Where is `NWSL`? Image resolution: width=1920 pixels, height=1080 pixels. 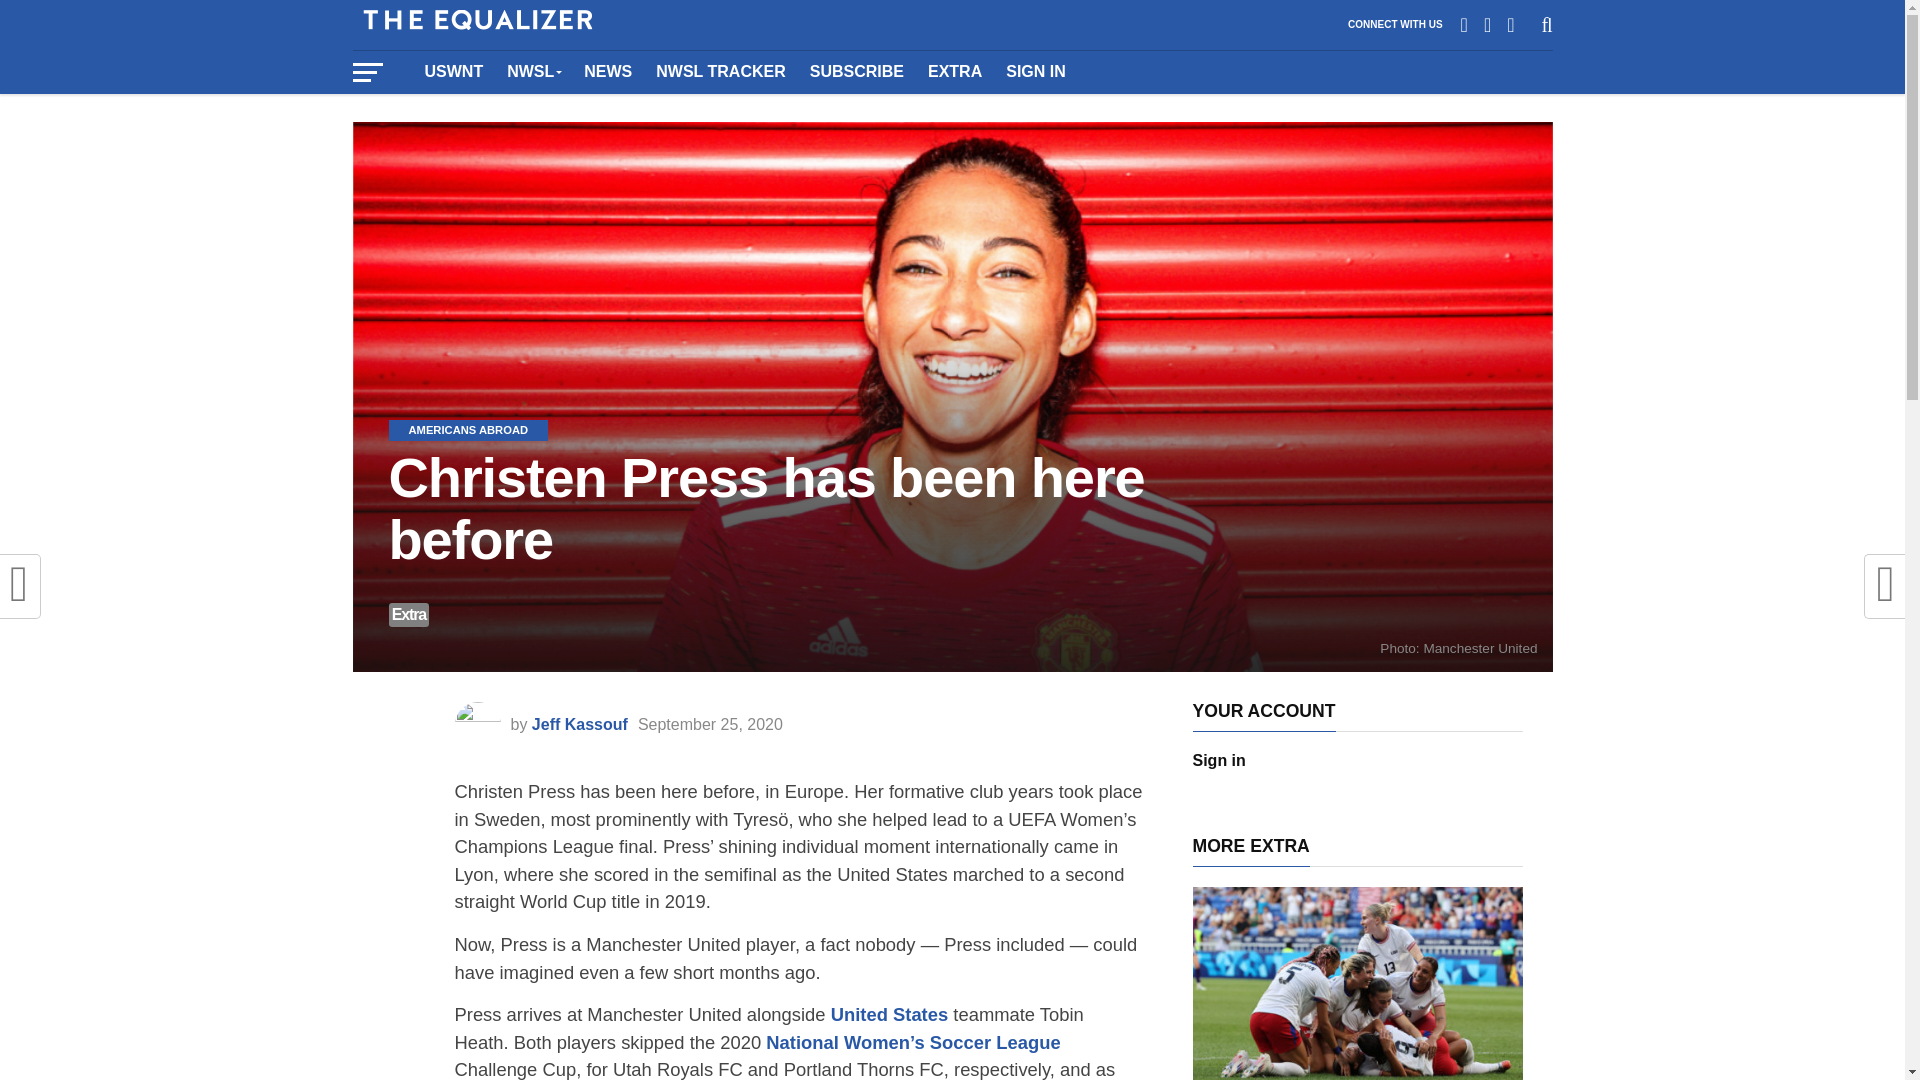
NWSL is located at coordinates (534, 71).